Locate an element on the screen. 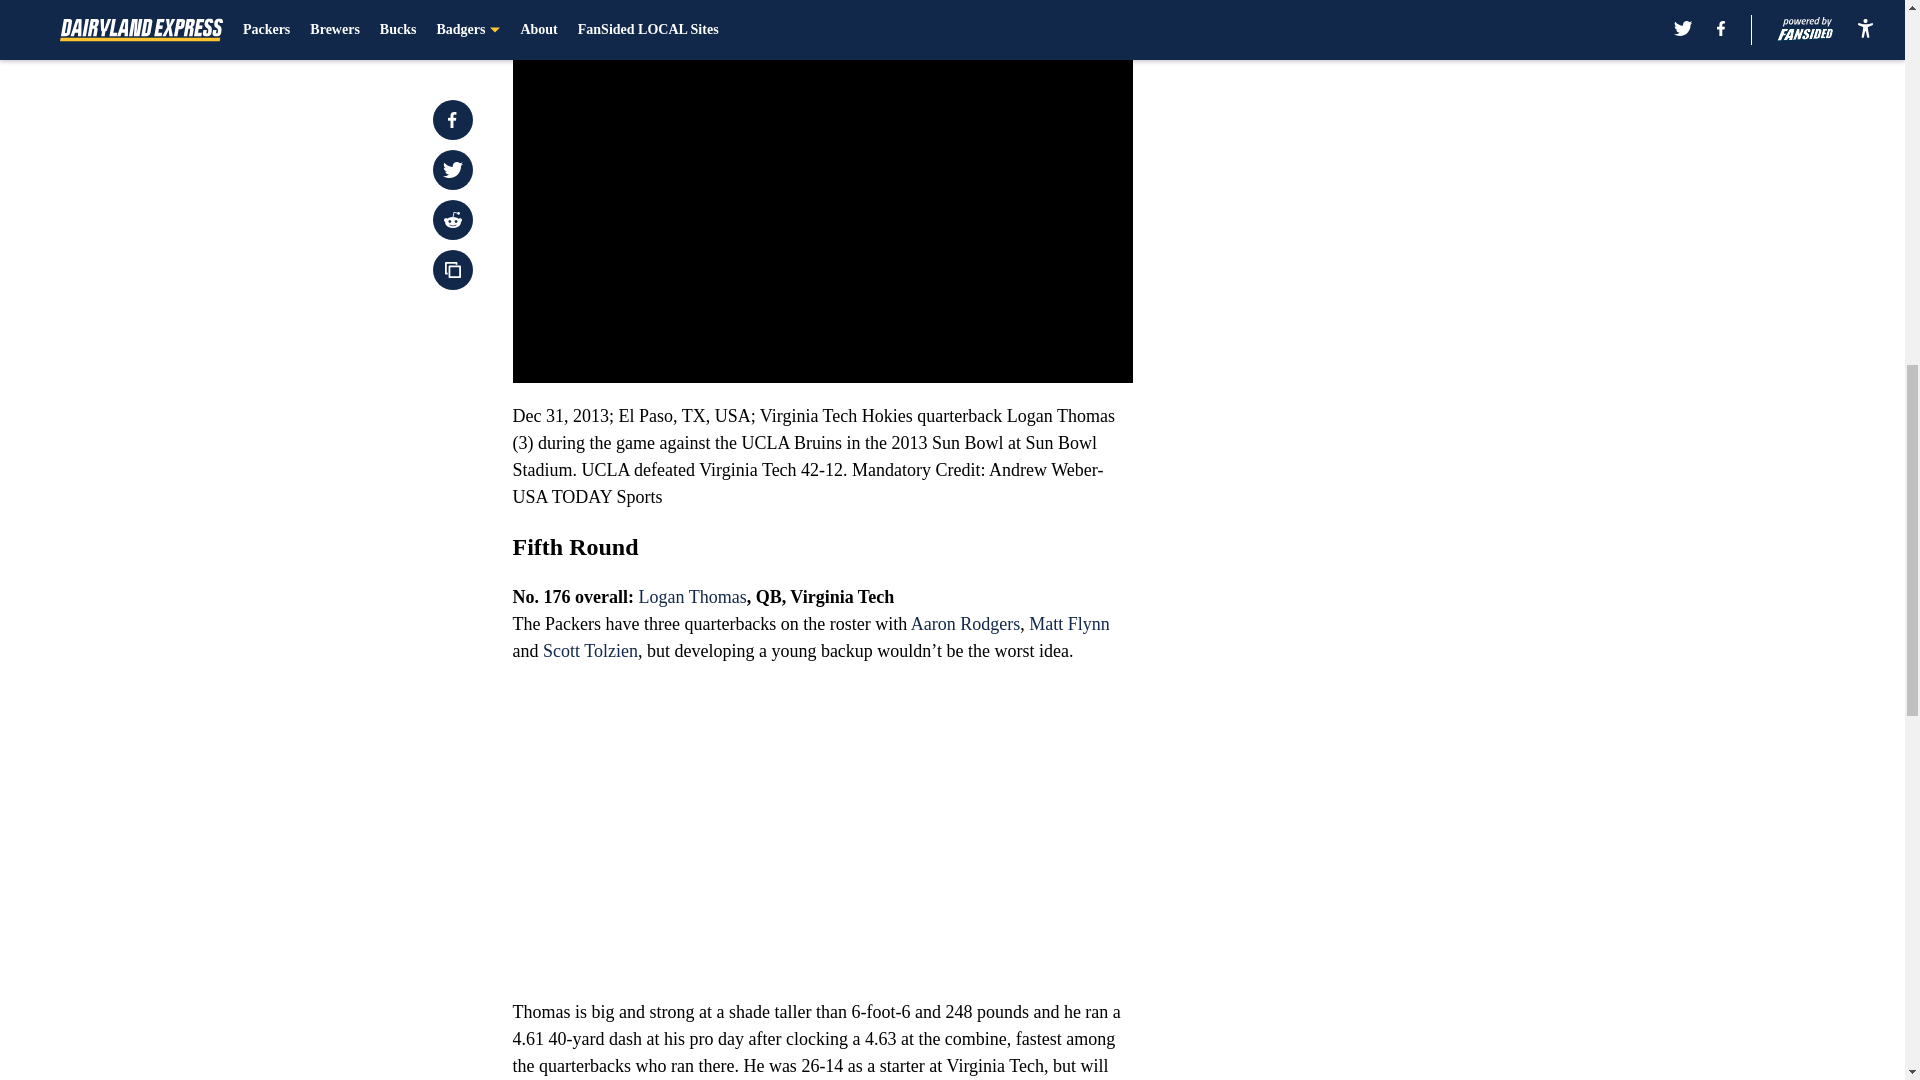 The height and width of the screenshot is (1080, 1920). Next is located at coordinates (1072, 7).